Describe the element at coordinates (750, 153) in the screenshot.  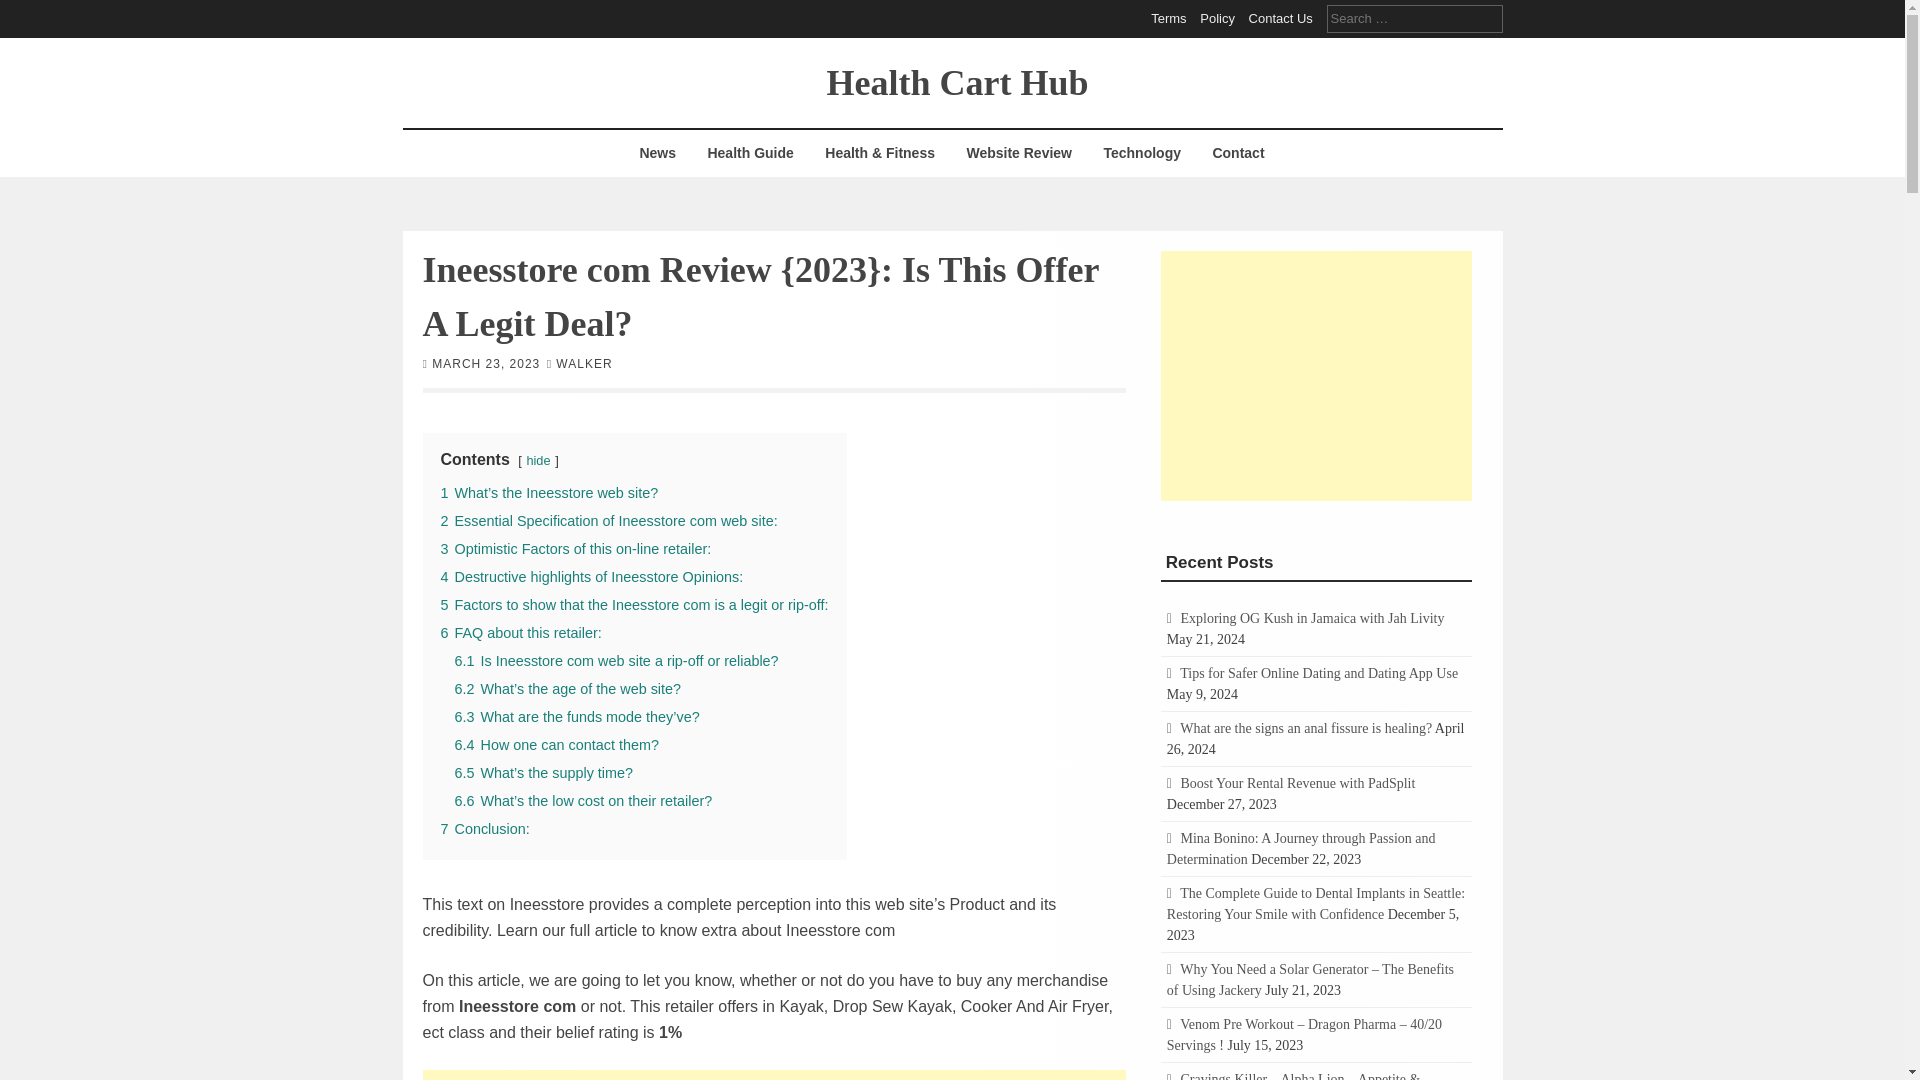
I see `Health Guide` at that location.